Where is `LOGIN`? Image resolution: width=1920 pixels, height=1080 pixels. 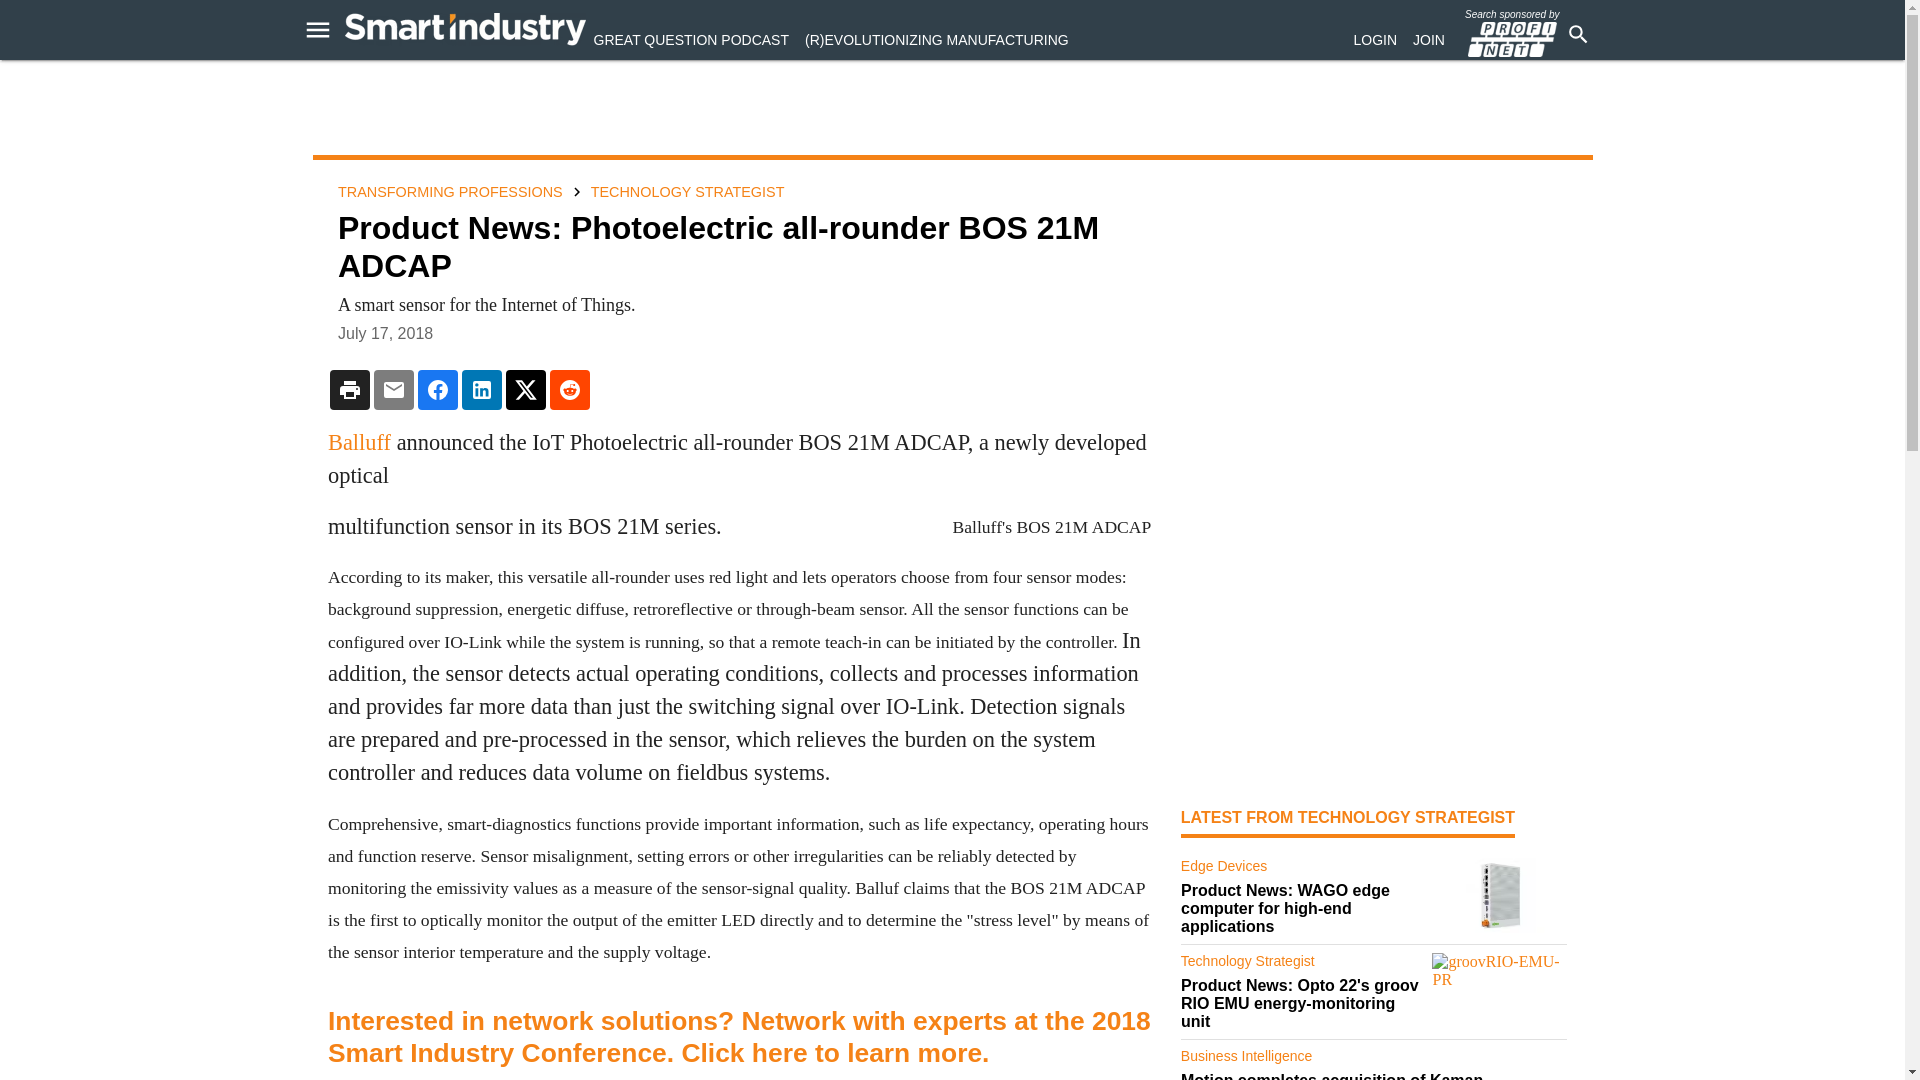
LOGIN is located at coordinates (1375, 40).